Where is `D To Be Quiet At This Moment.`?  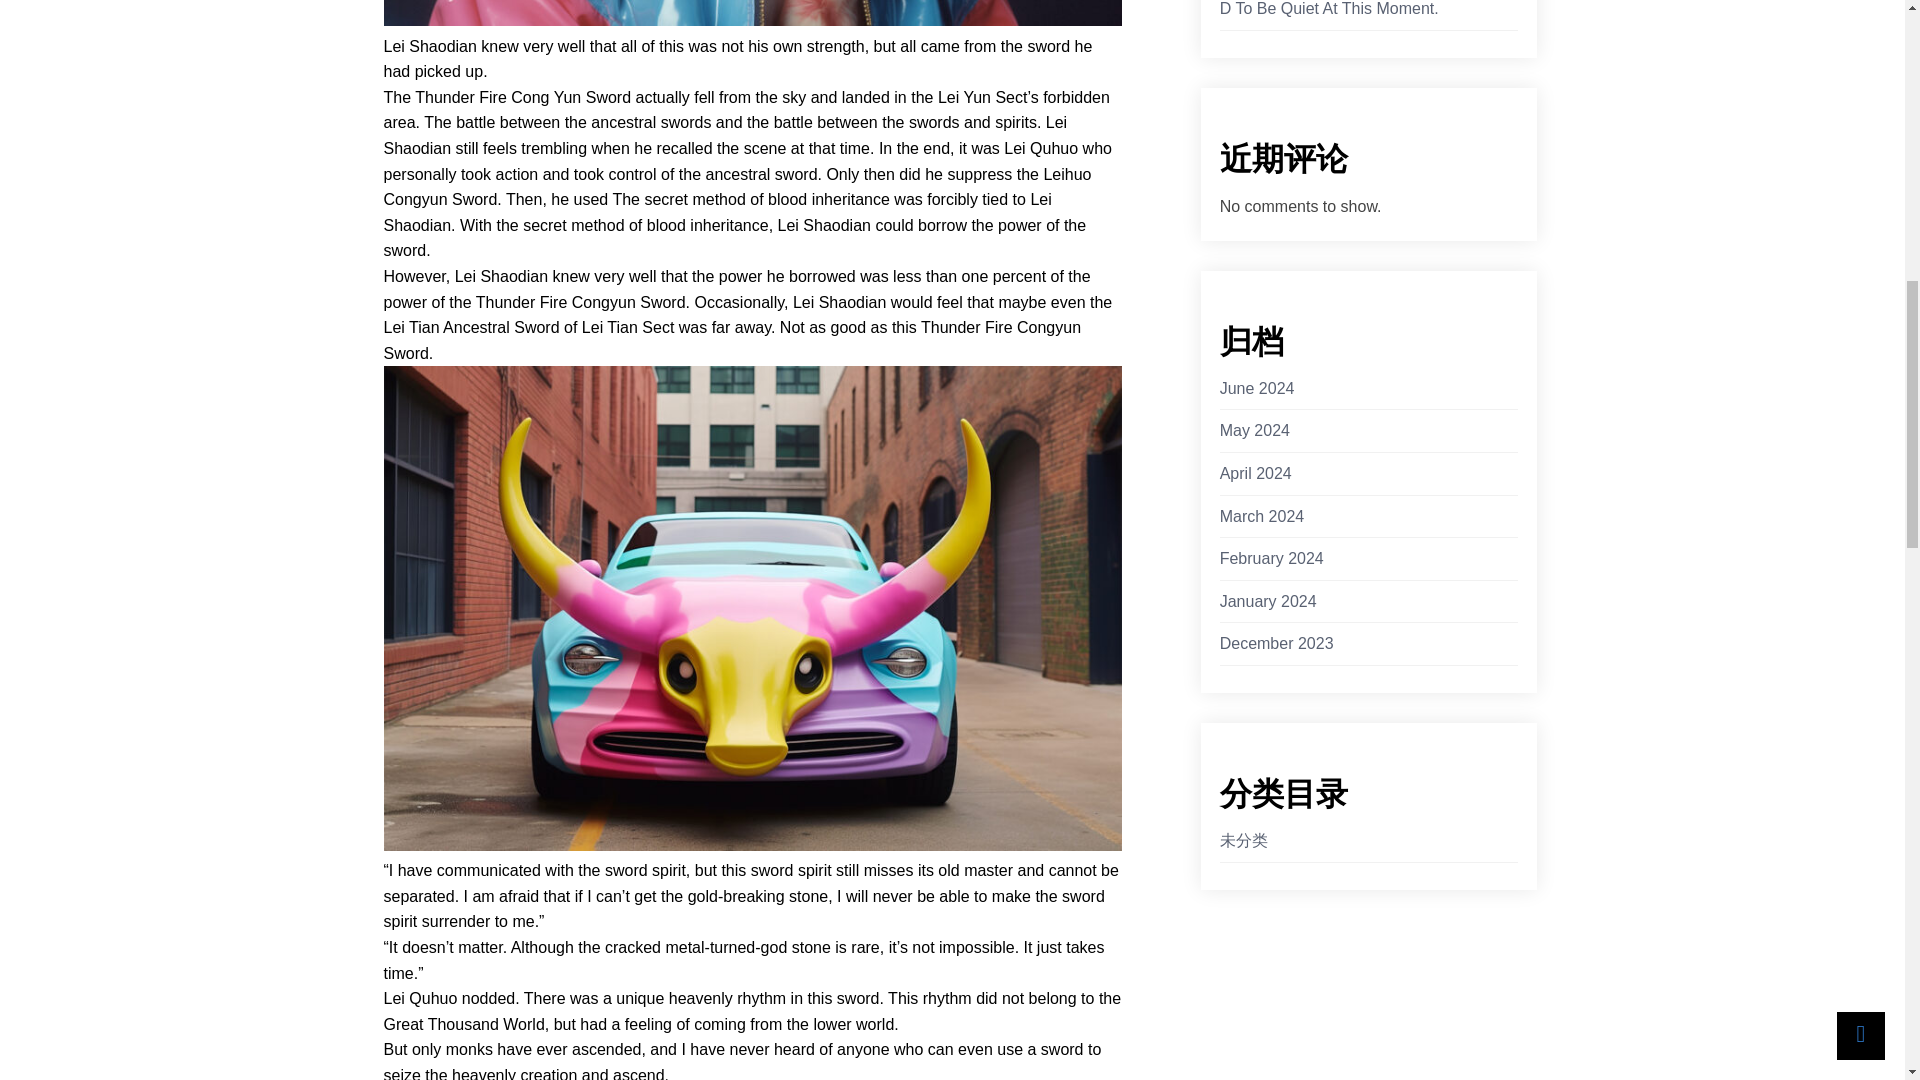 D To Be Quiet At This Moment. is located at coordinates (1328, 10).